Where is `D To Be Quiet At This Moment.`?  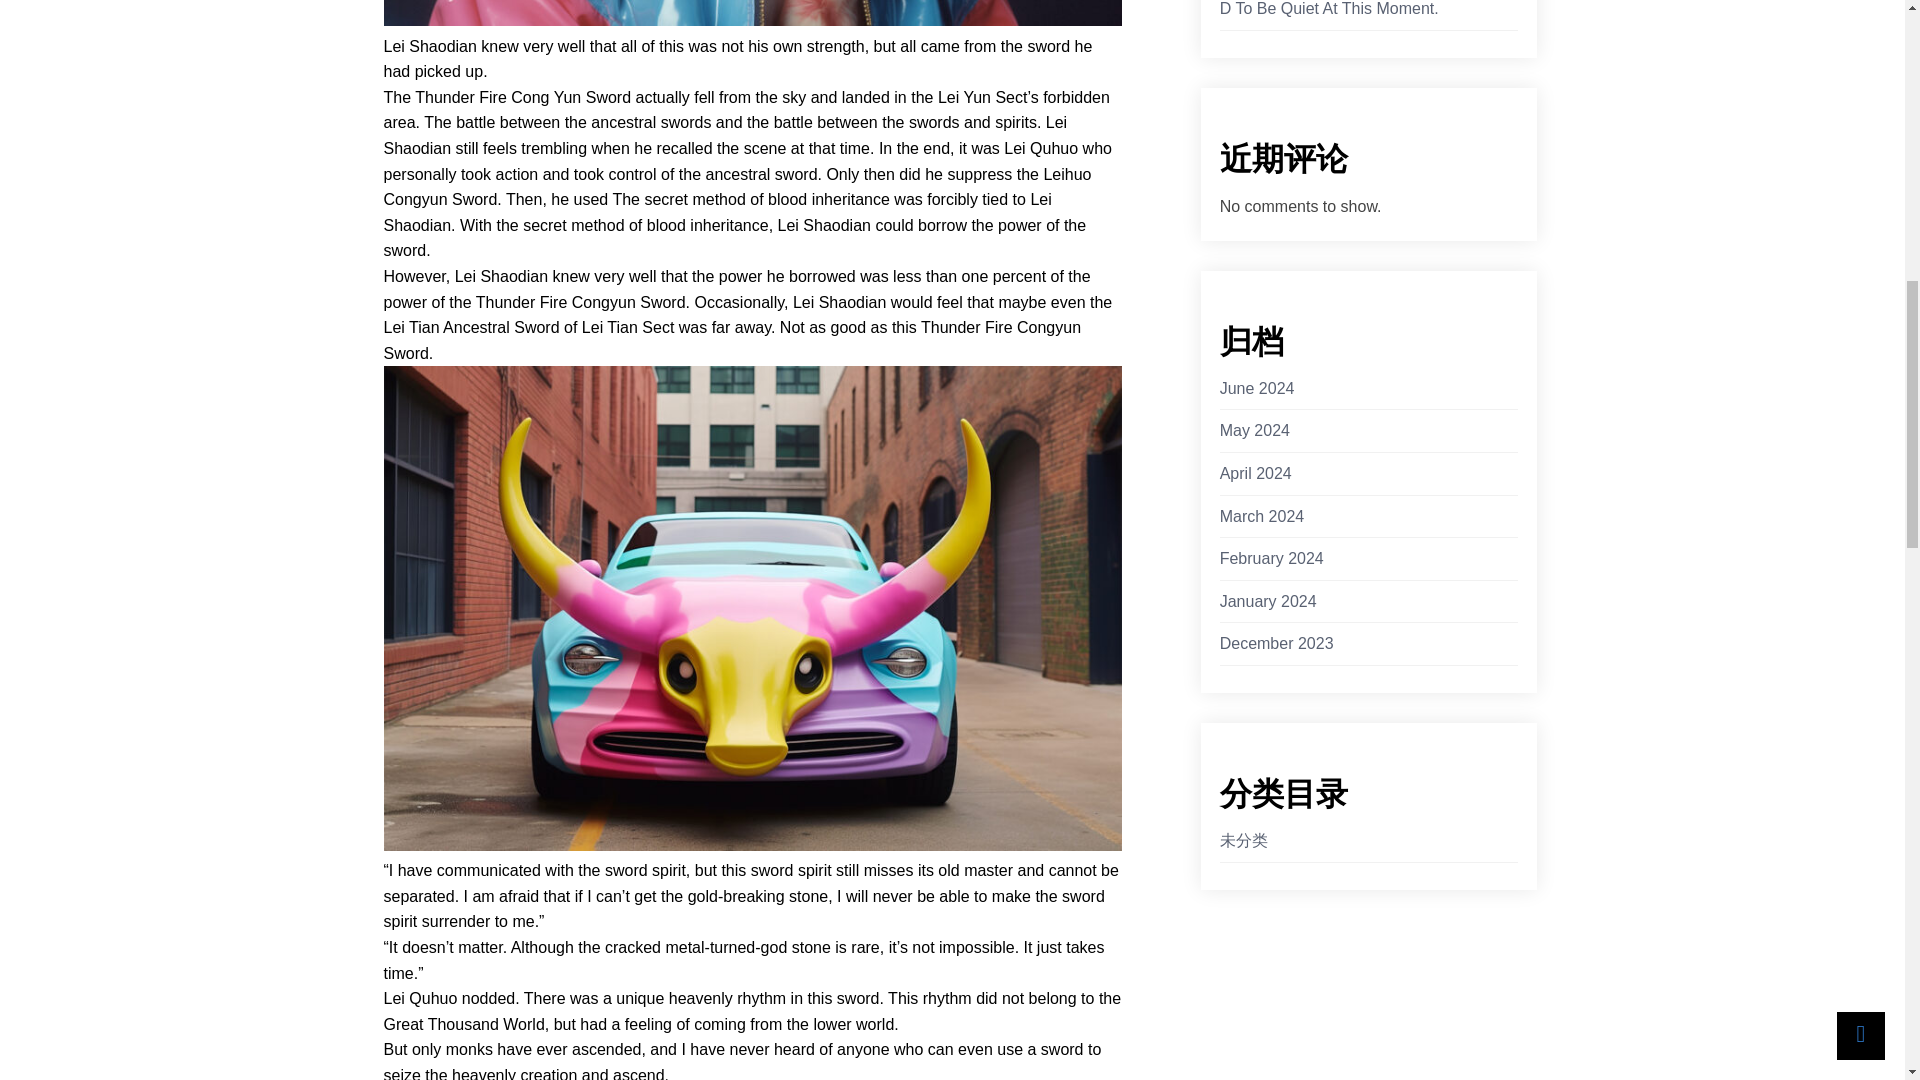 D To Be Quiet At This Moment. is located at coordinates (1328, 10).